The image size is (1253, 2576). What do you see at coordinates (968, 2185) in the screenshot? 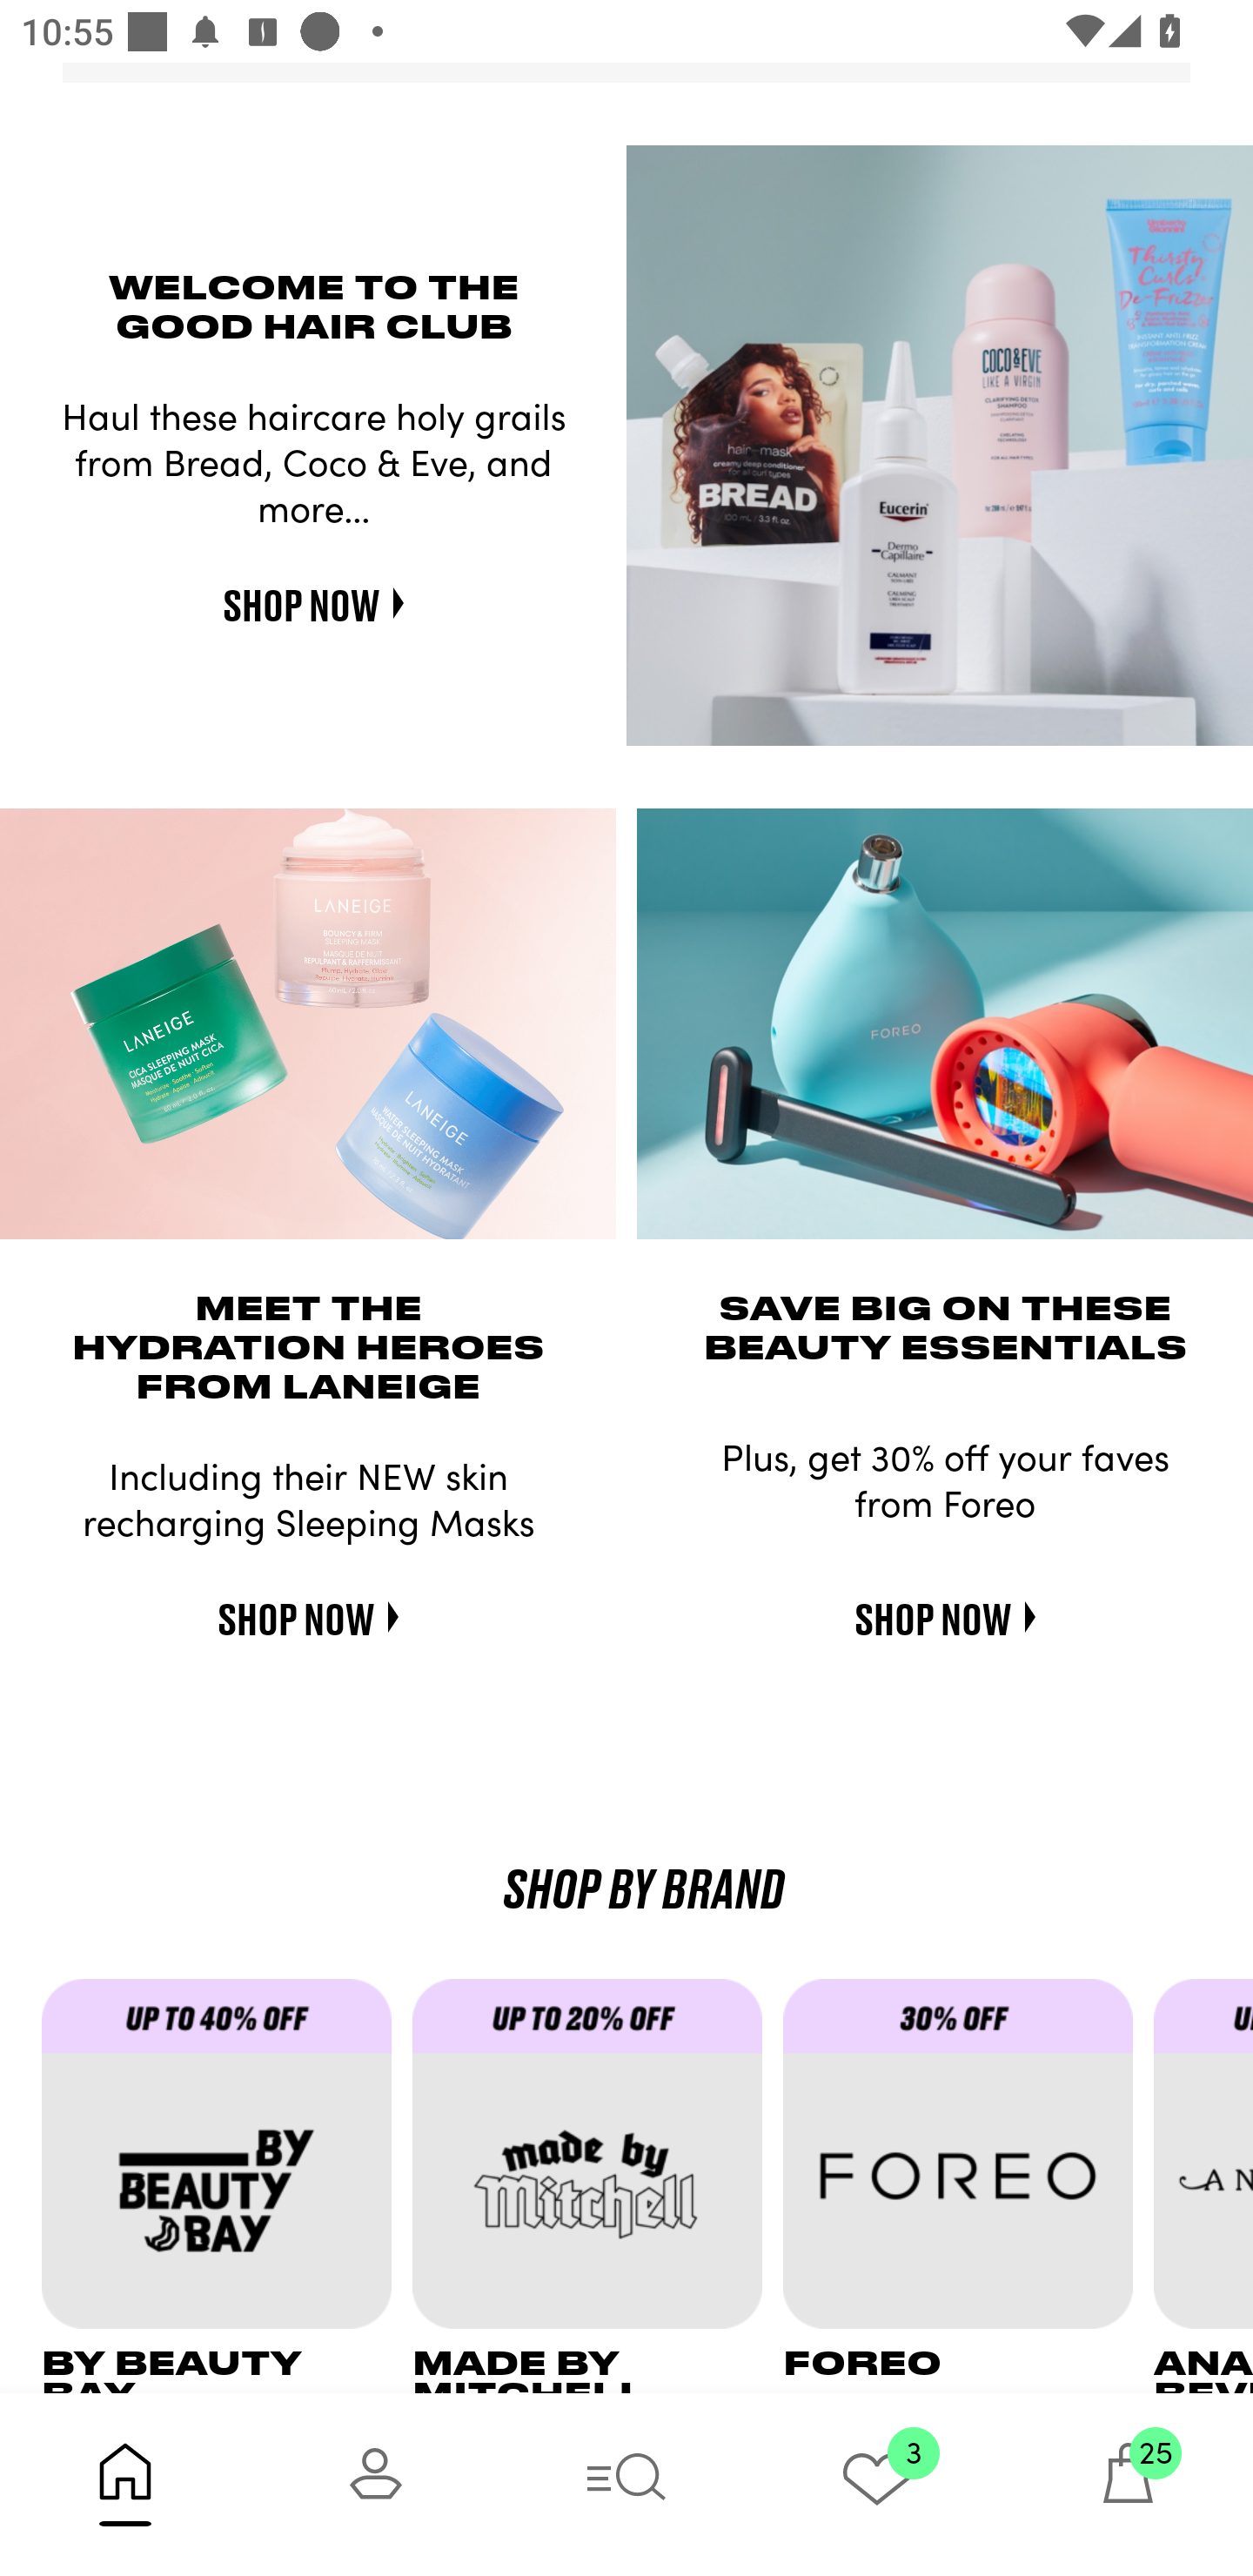
I see `FOREO` at bounding box center [968, 2185].